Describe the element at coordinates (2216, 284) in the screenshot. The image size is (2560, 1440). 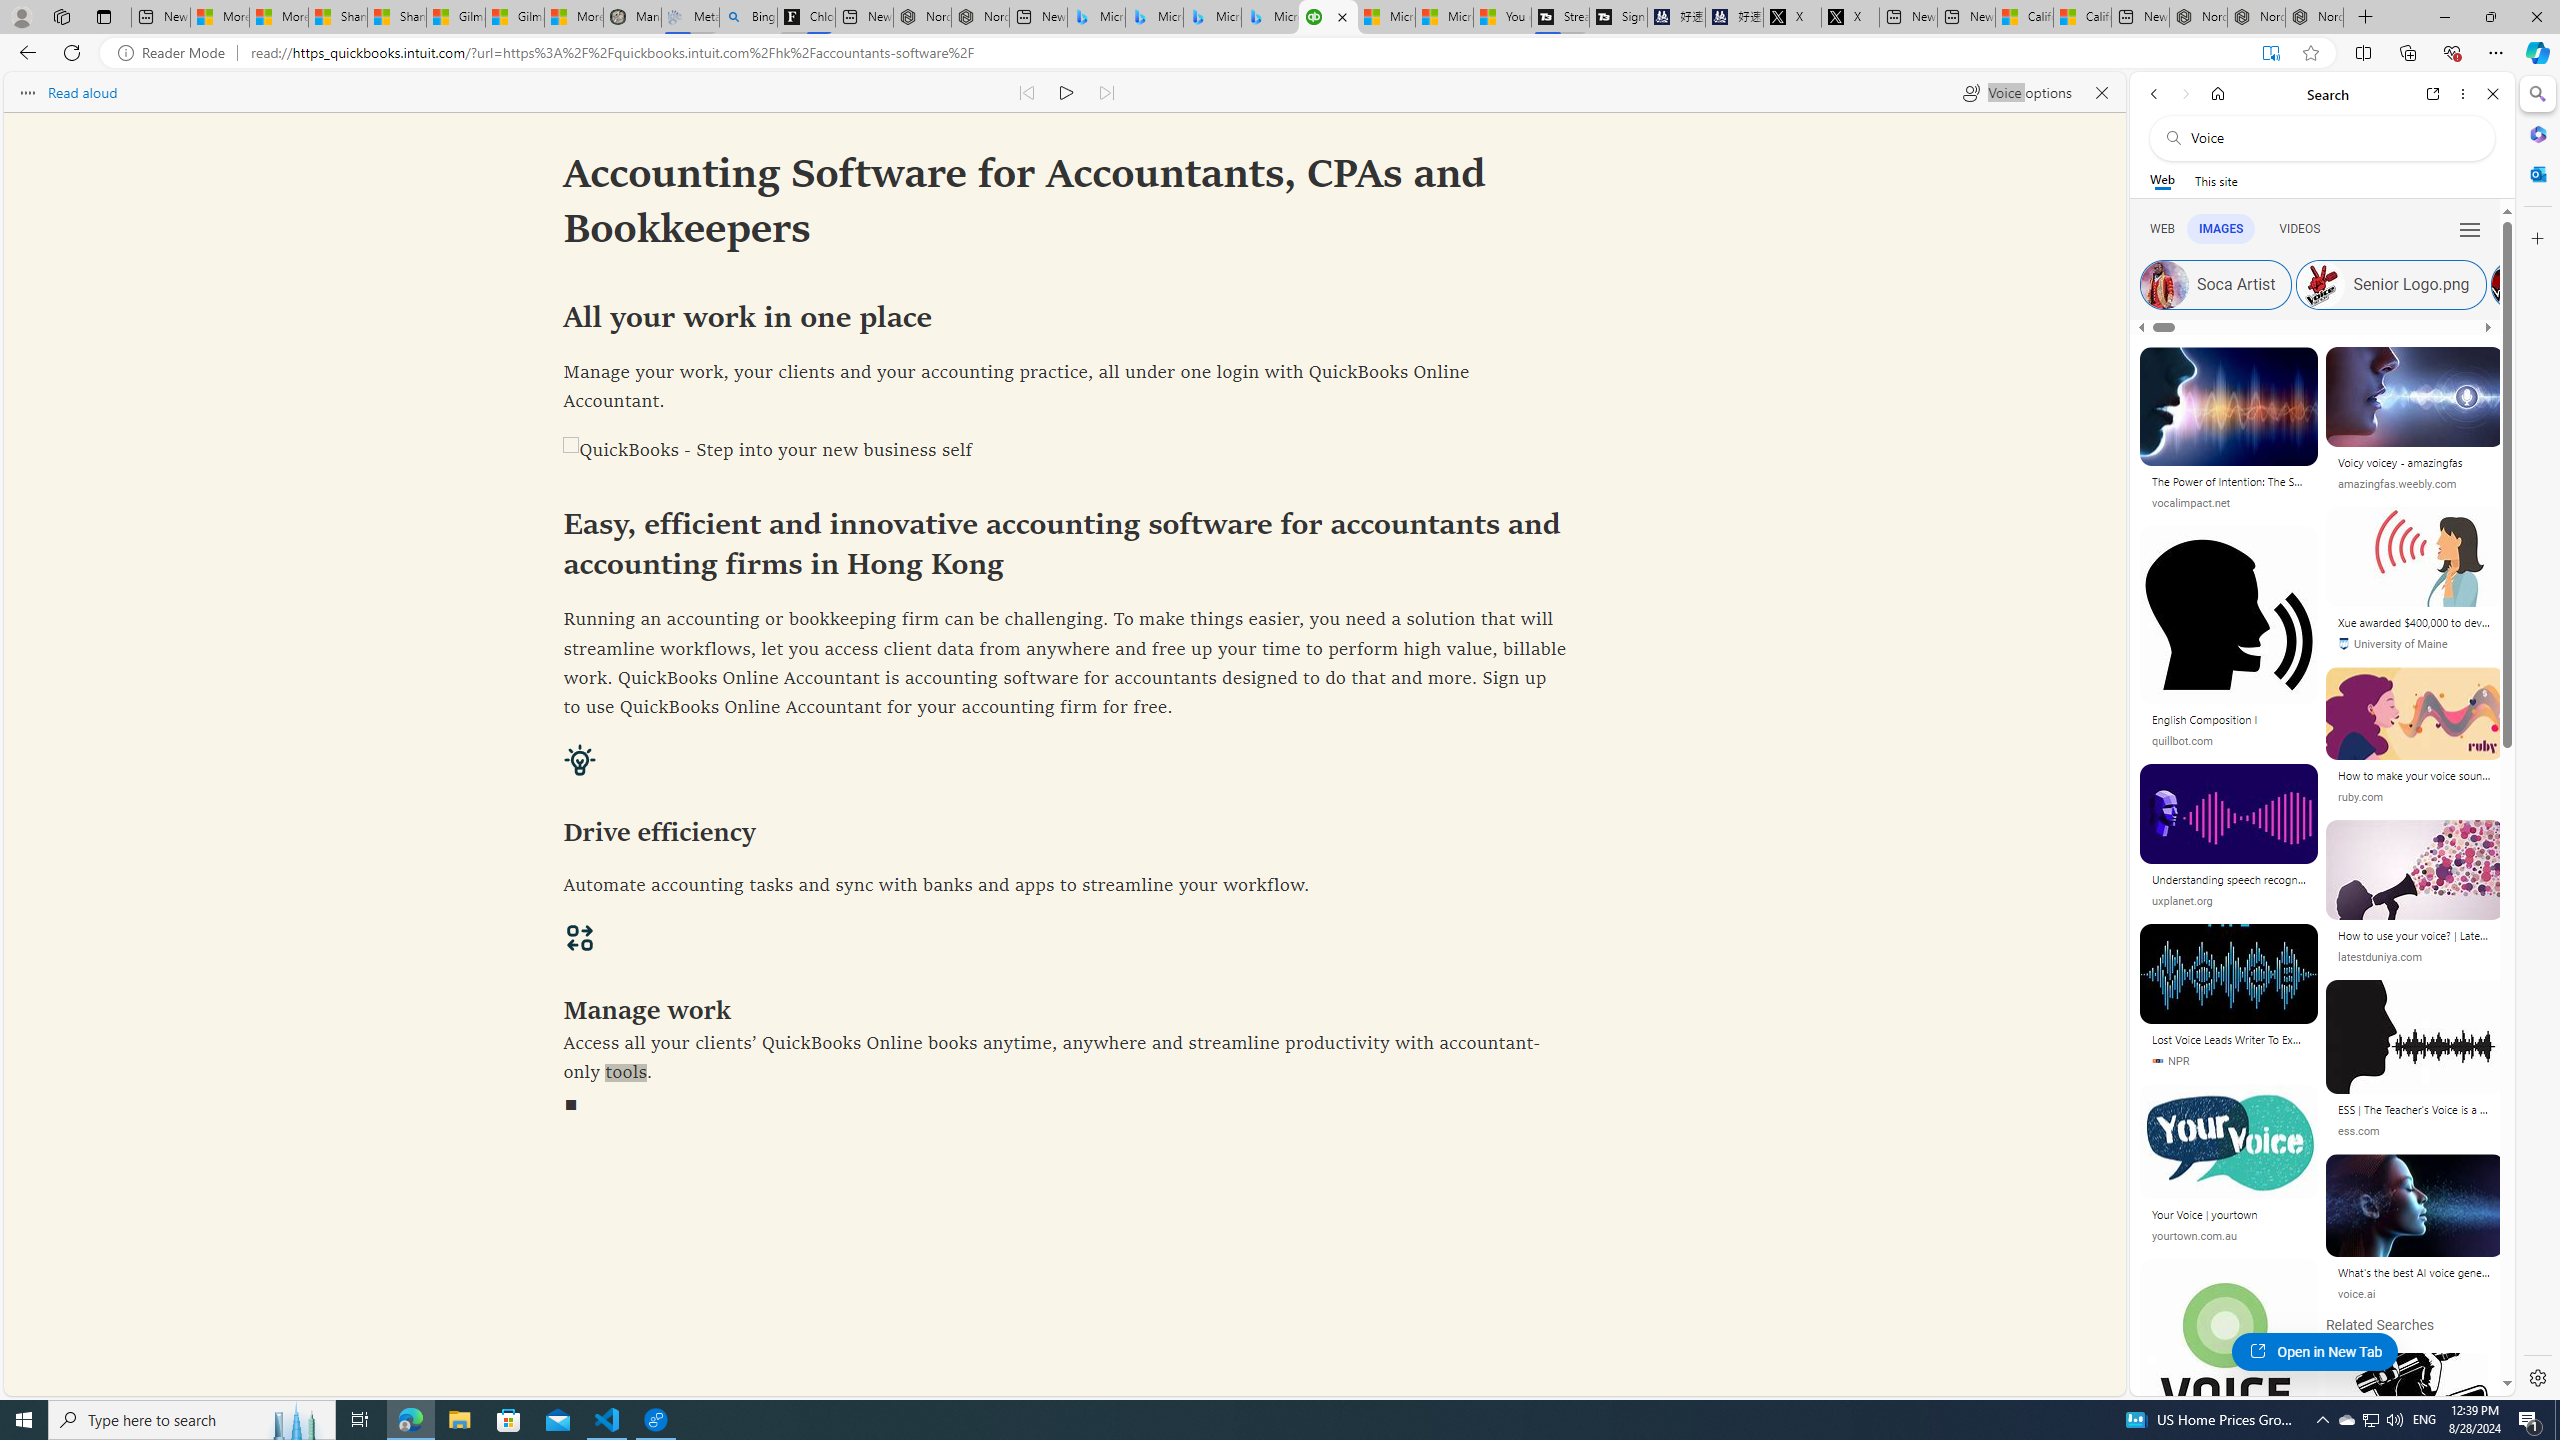
I see `Soca Artist` at that location.